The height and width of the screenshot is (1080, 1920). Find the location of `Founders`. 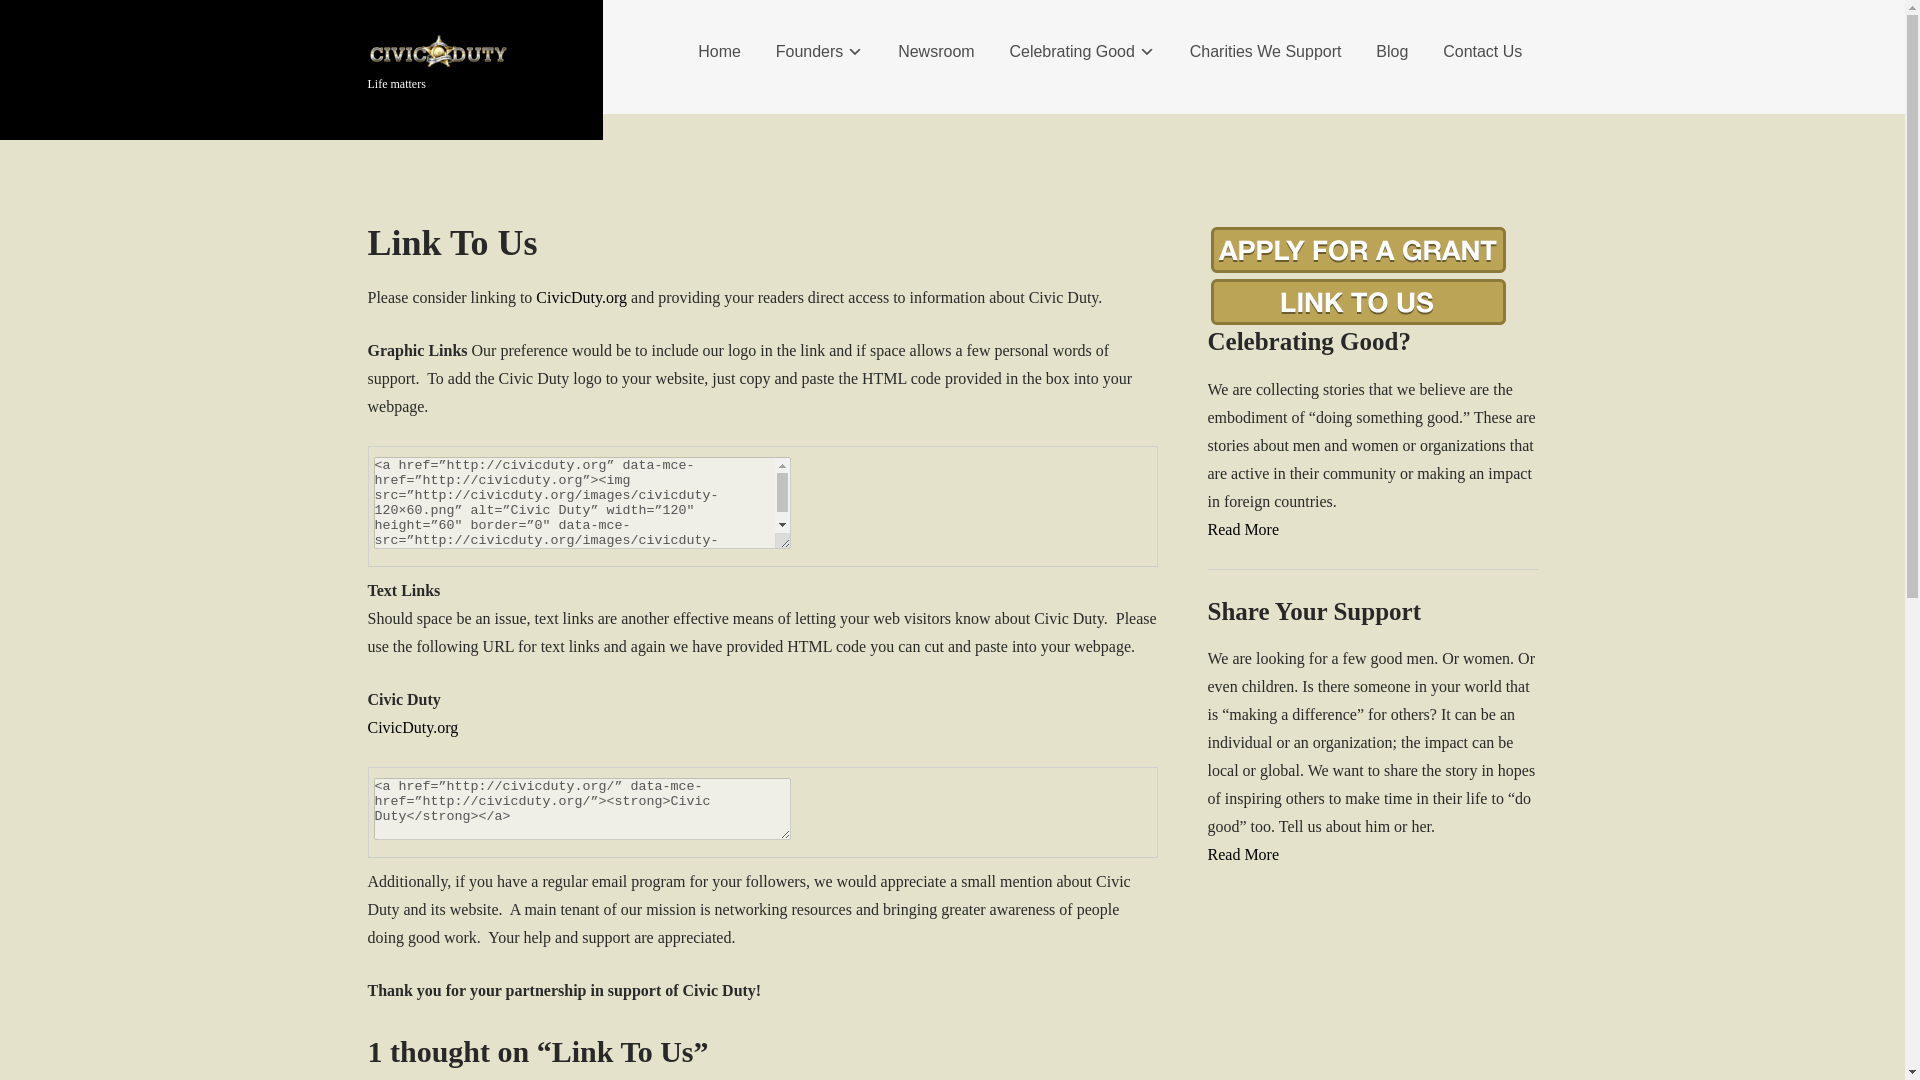

Founders is located at coordinates (820, 52).